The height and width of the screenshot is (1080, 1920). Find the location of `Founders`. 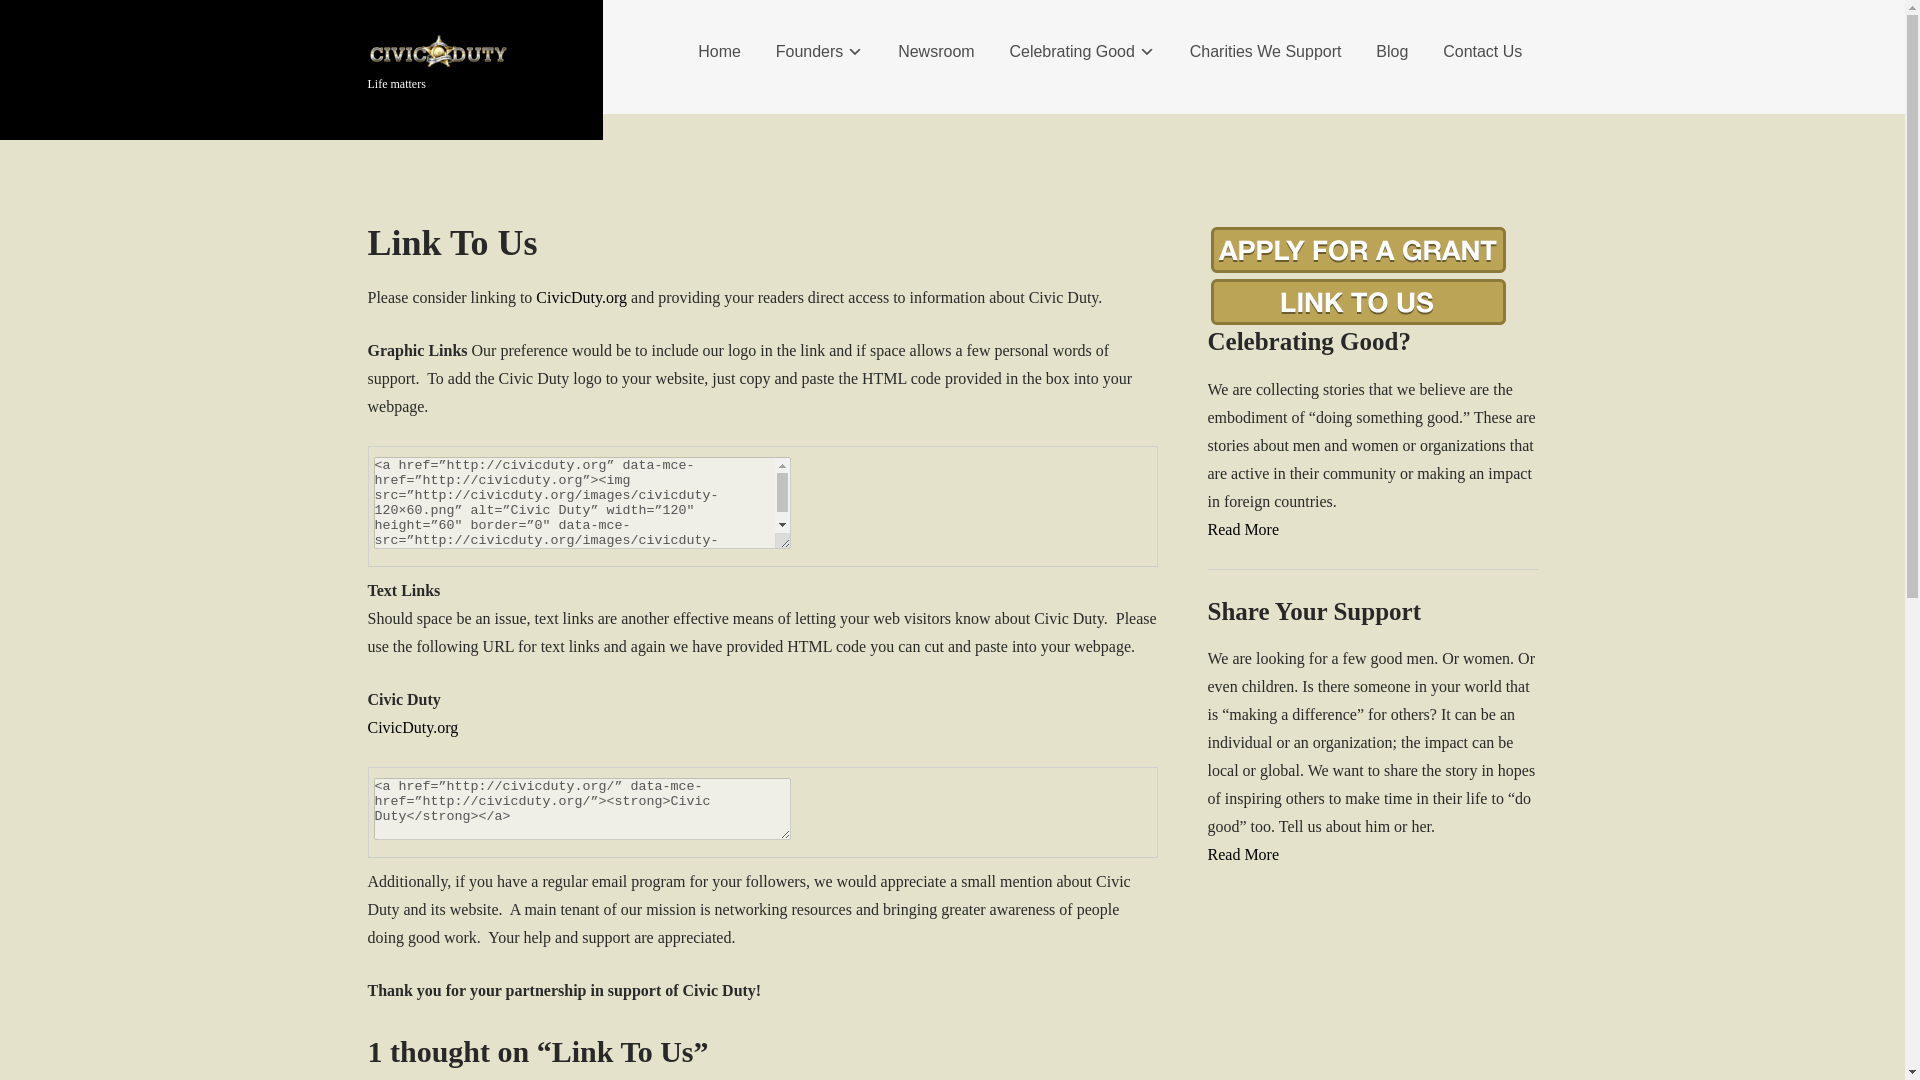

Founders is located at coordinates (820, 52).